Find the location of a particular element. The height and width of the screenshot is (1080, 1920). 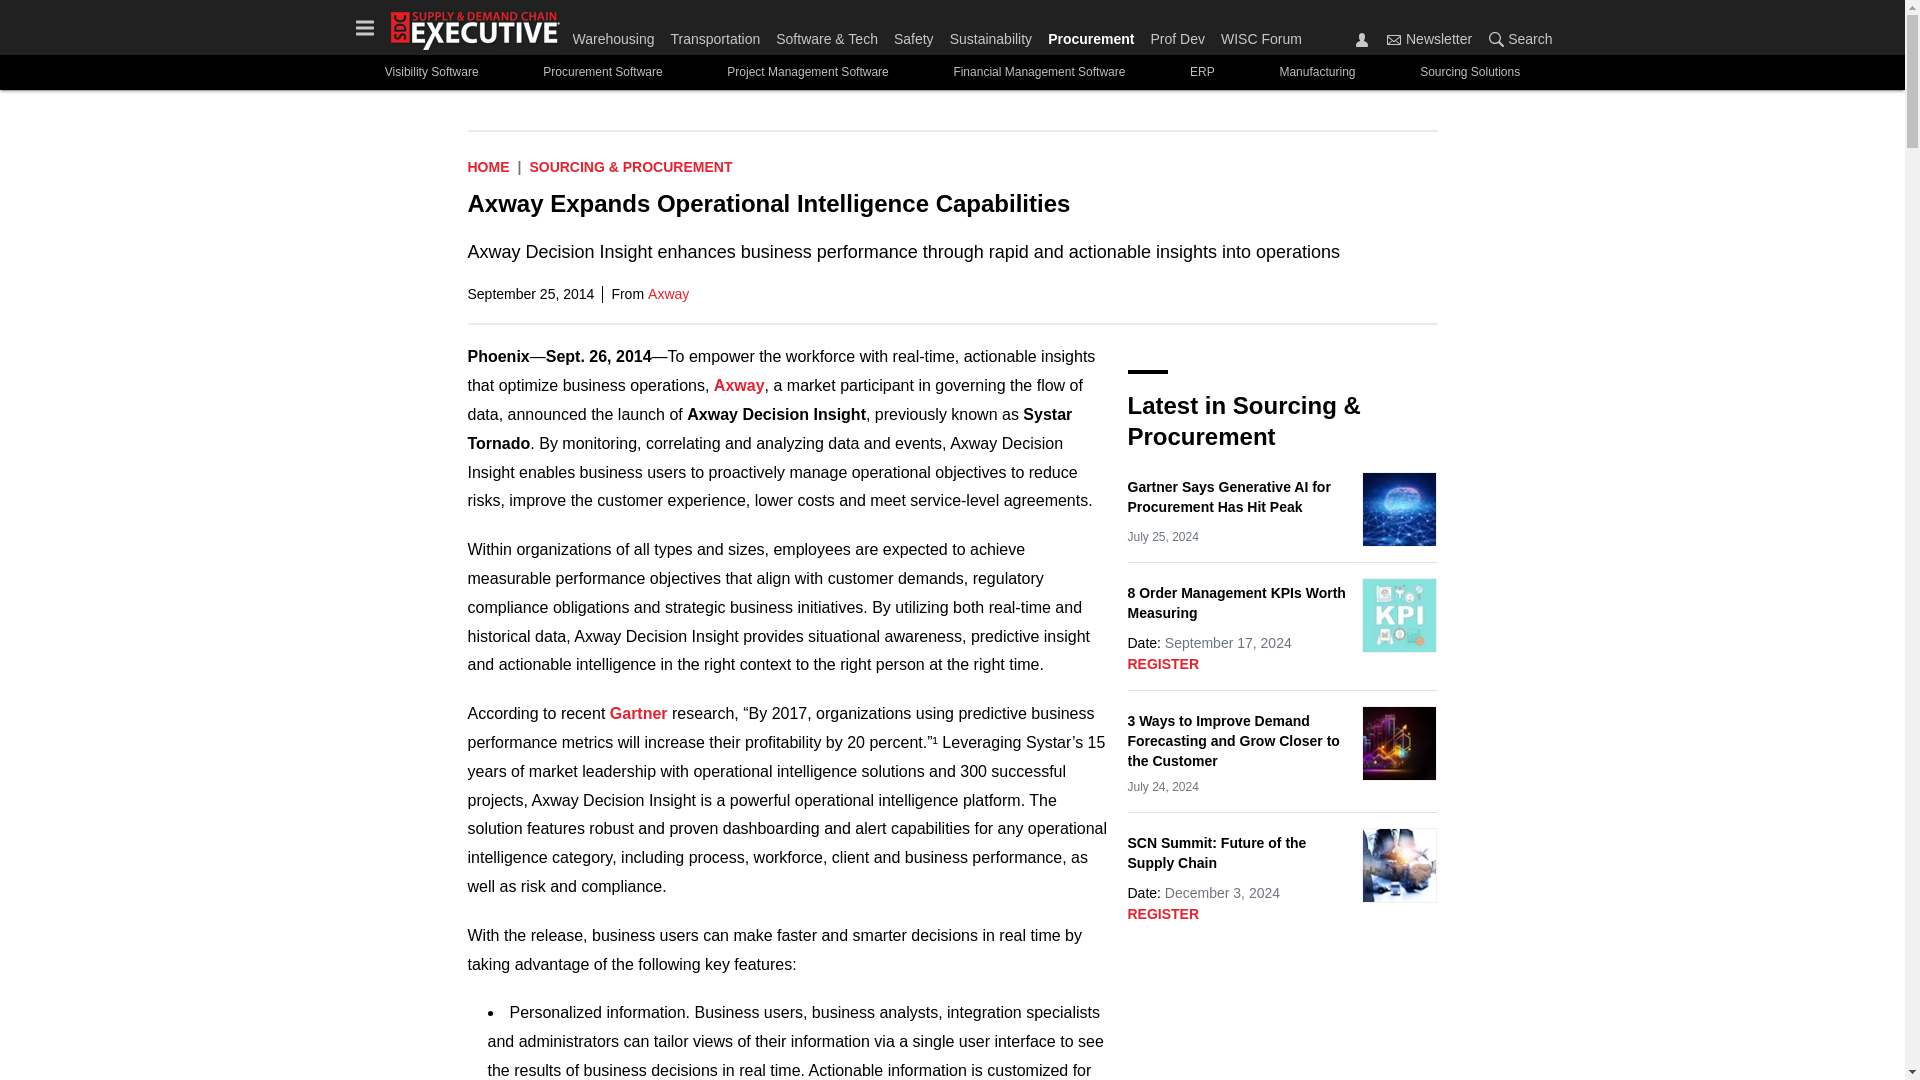

Sourcing Solutions is located at coordinates (1470, 72).